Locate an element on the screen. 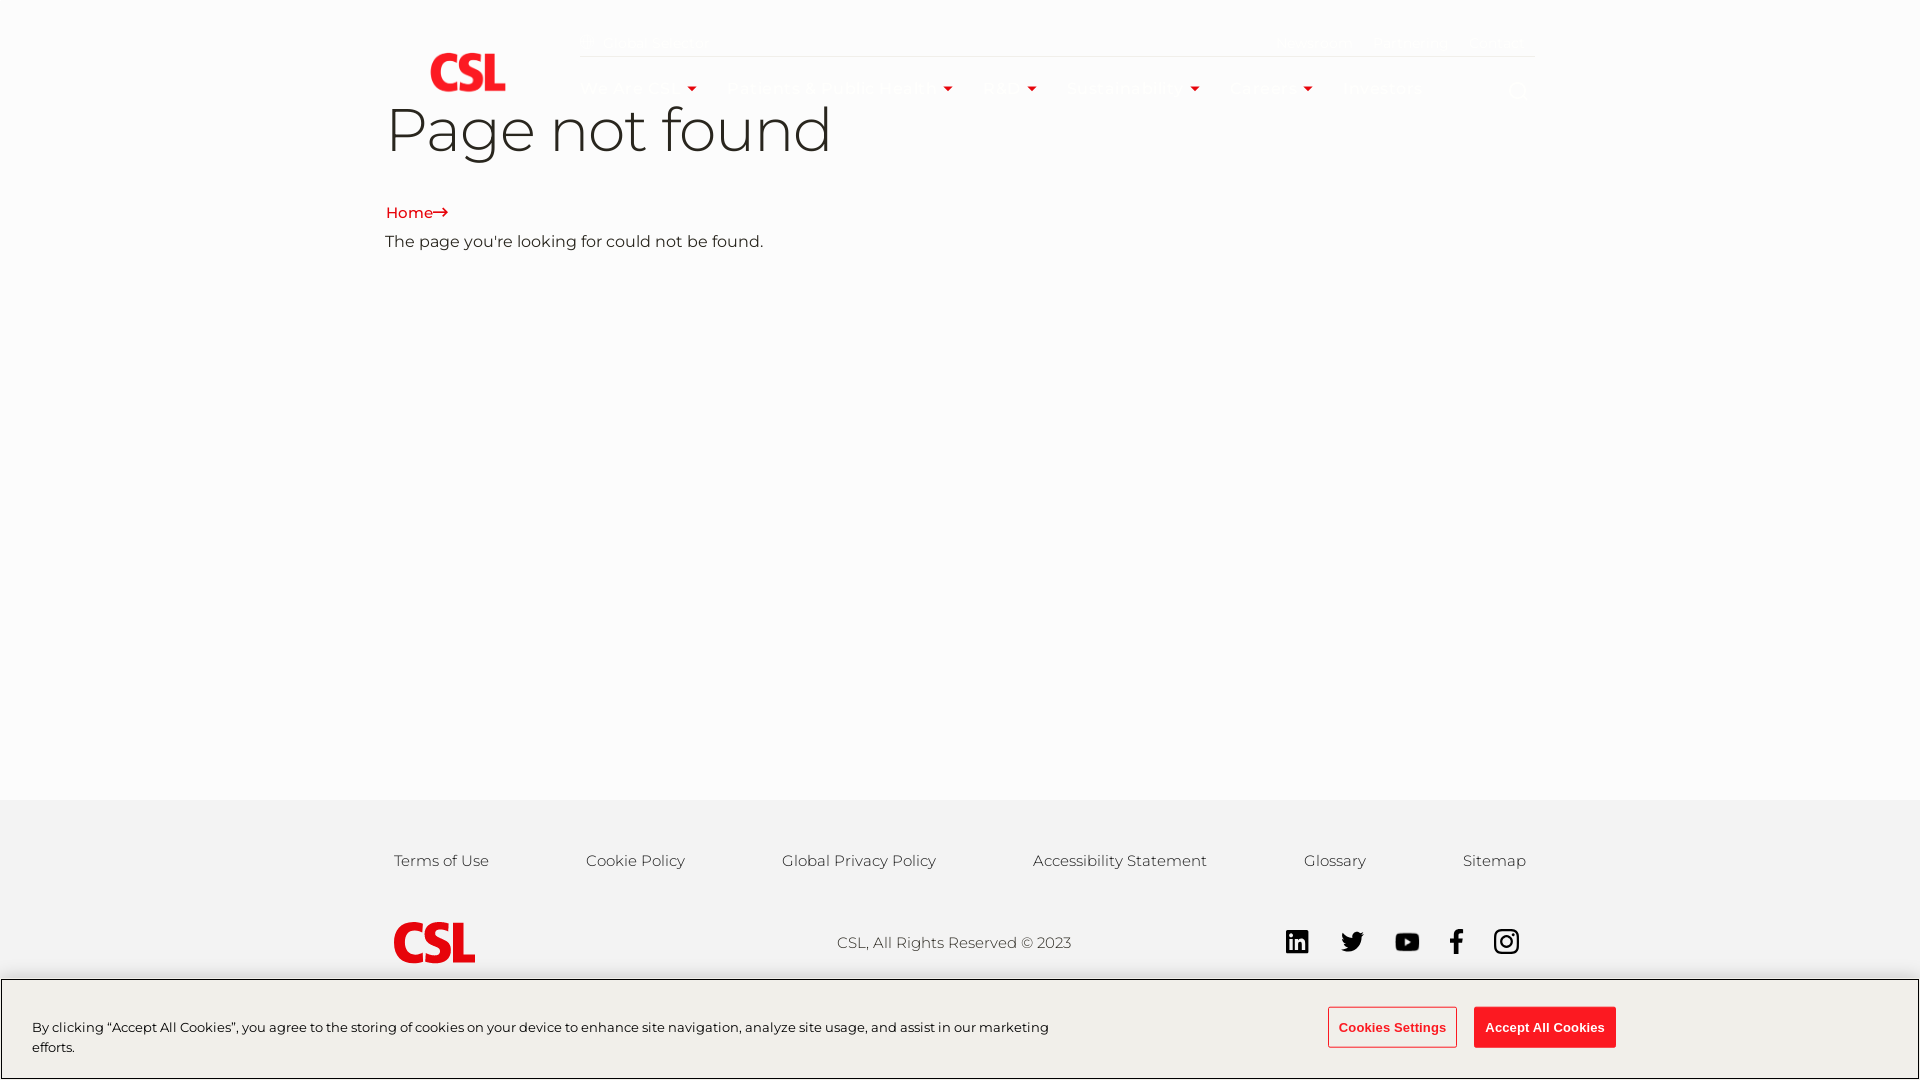 This screenshot has width=1920, height=1080. Investors is located at coordinates (1396, 89).